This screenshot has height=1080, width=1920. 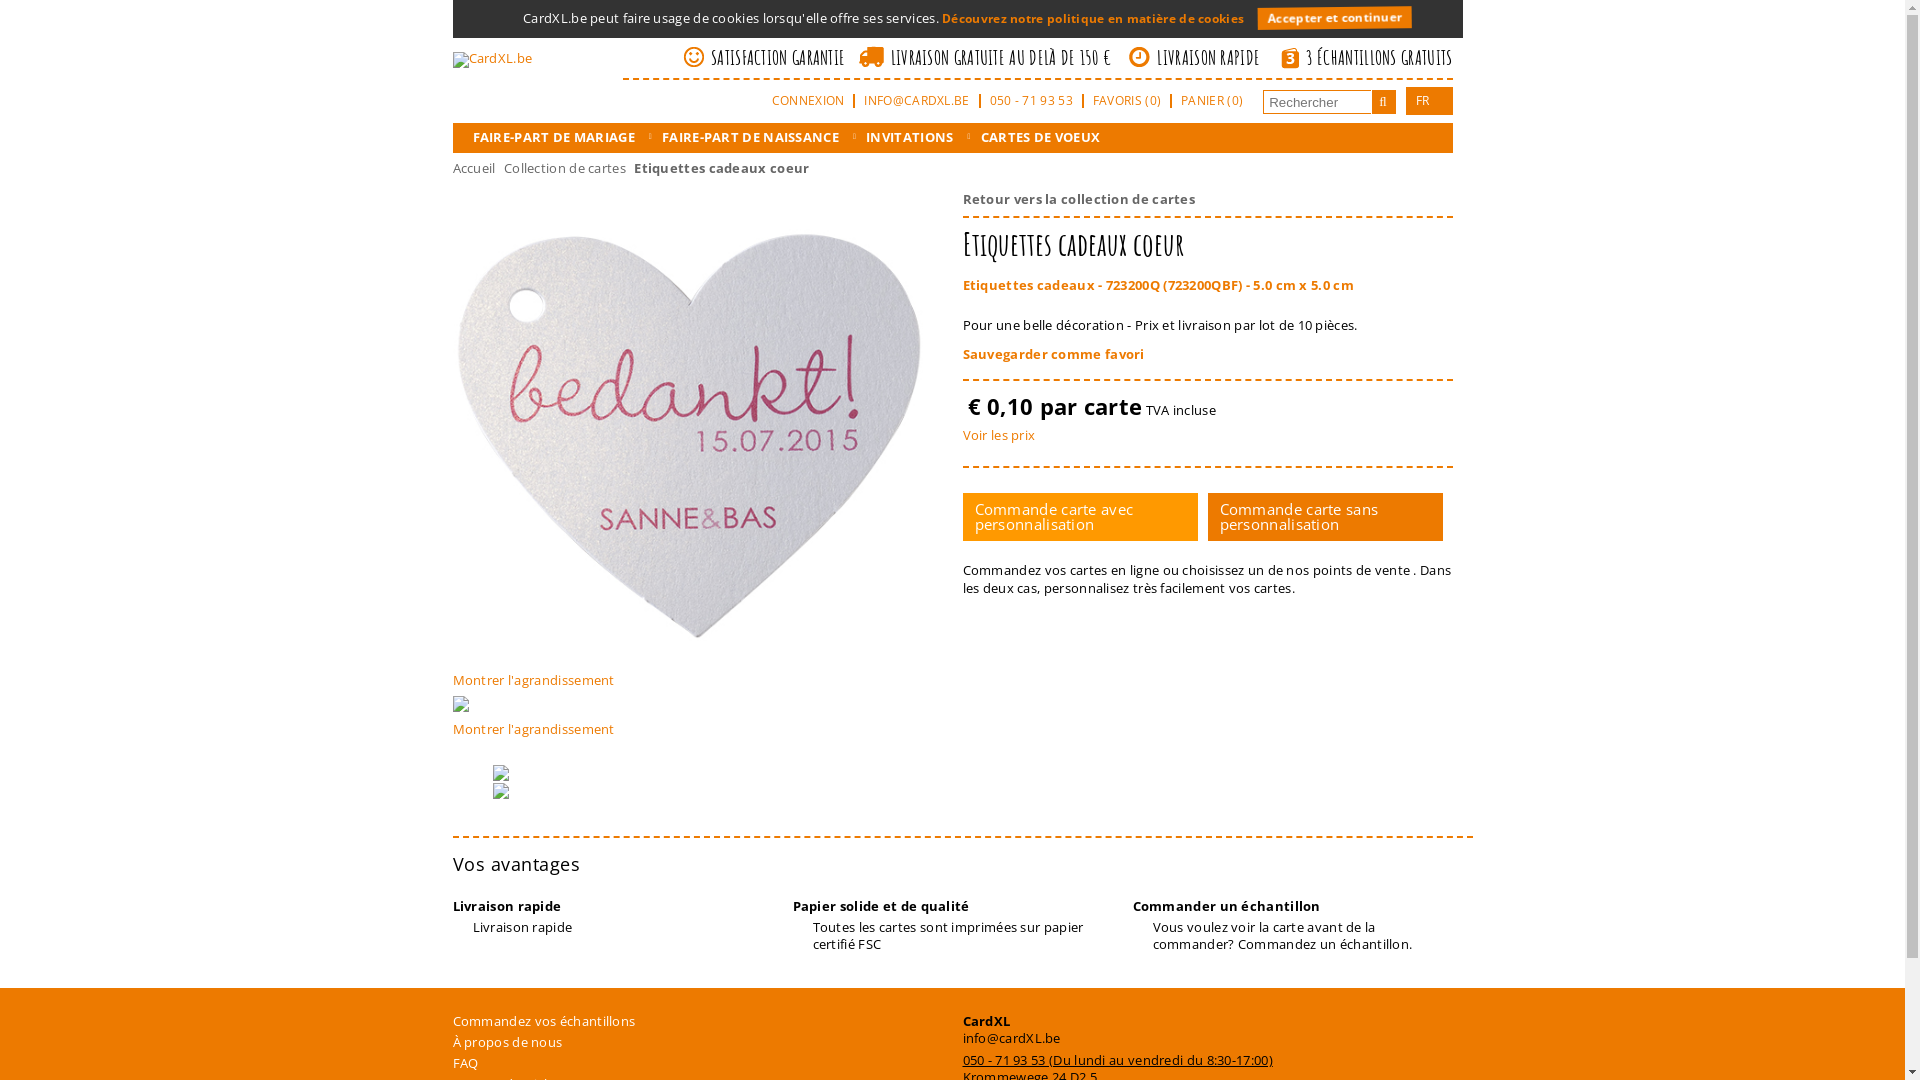 I want to click on Montrer l'agrandissement, so click(x=697, y=672).